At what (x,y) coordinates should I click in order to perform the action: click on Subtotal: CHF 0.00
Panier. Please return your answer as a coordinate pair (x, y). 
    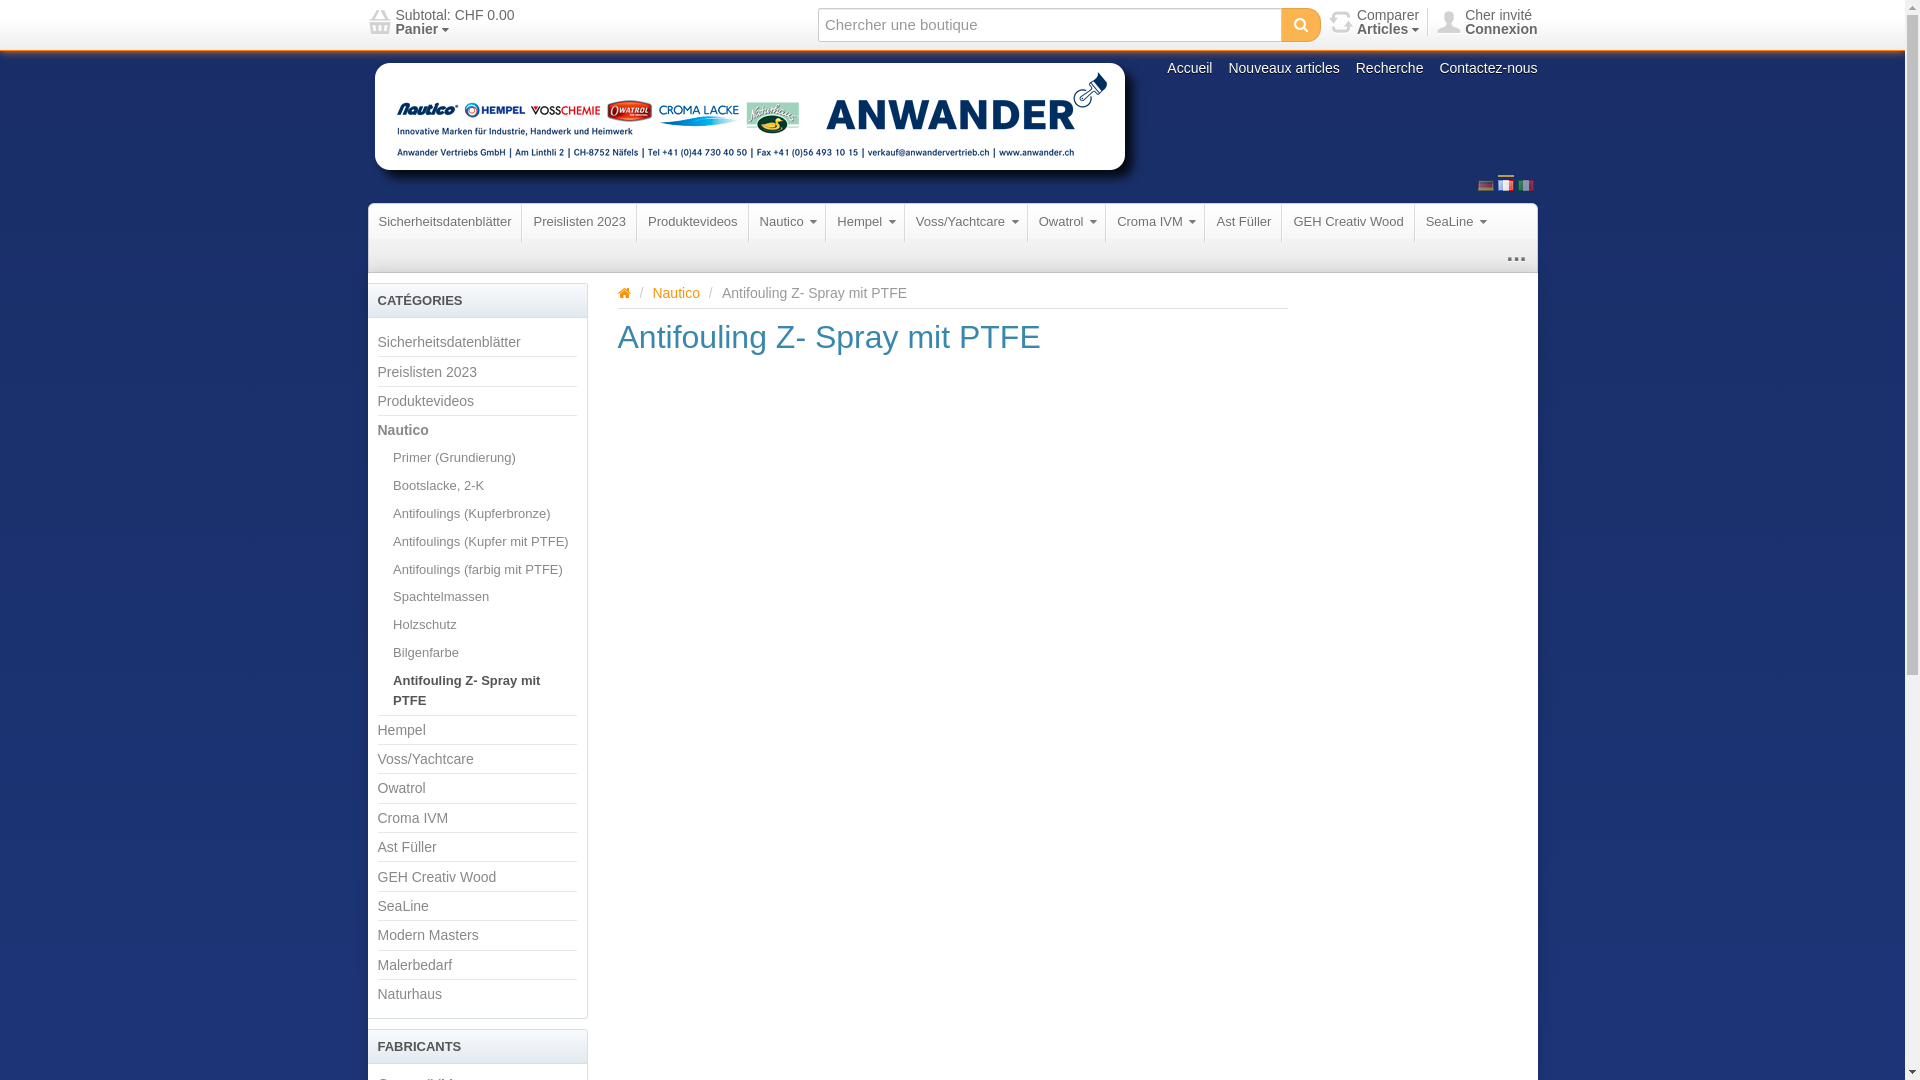
    Looking at the image, I should click on (442, 22).